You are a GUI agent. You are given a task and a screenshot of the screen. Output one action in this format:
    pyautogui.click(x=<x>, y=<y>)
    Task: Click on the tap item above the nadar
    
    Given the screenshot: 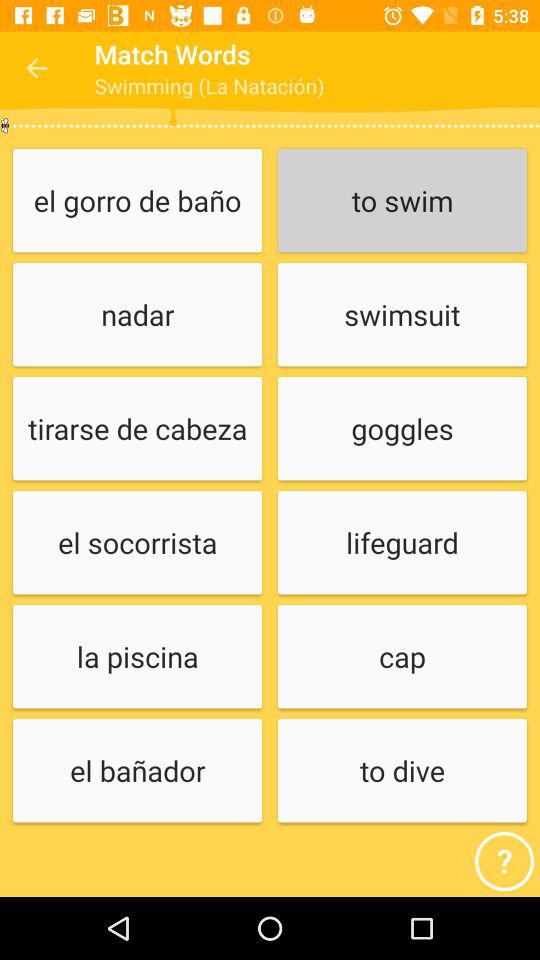 What is the action you would take?
    pyautogui.click(x=137, y=202)
    